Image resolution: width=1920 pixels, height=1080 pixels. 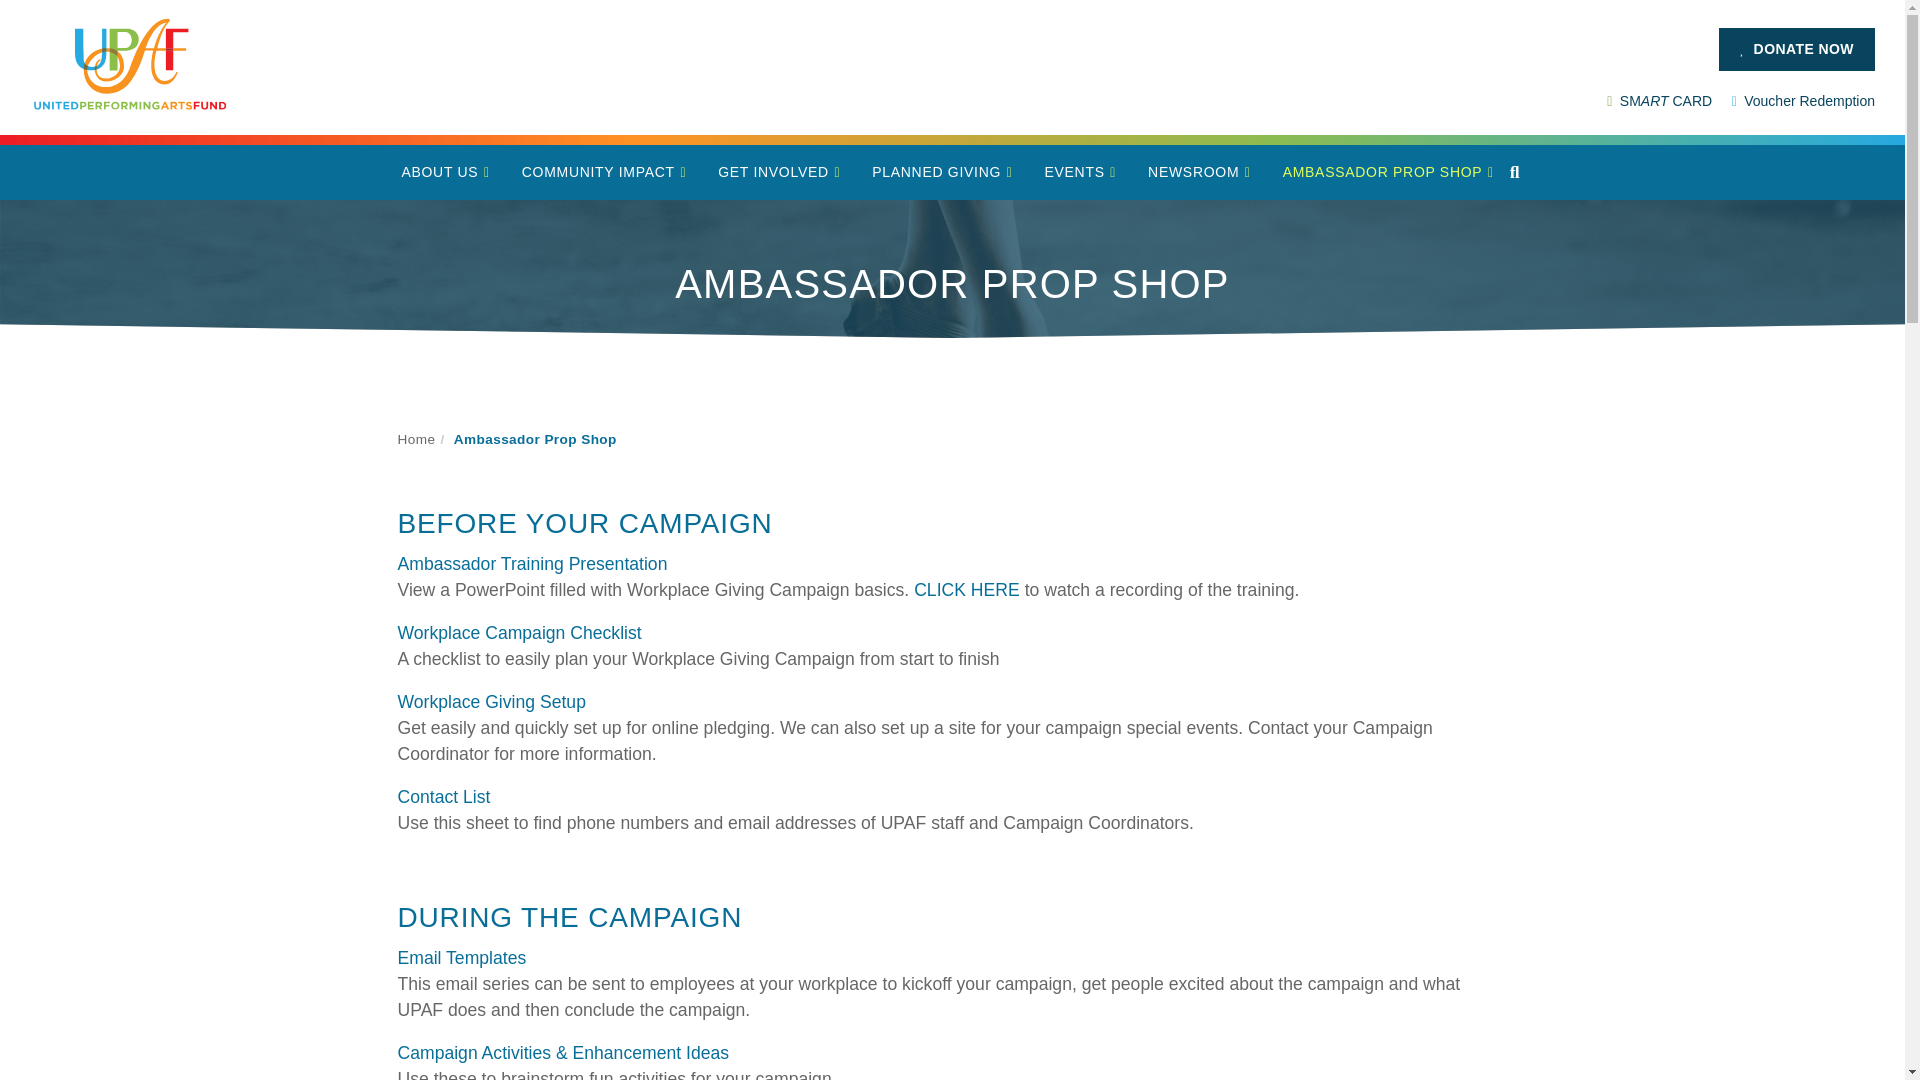 What do you see at coordinates (1660, 100) in the screenshot?
I see `  SMART CARD` at bounding box center [1660, 100].